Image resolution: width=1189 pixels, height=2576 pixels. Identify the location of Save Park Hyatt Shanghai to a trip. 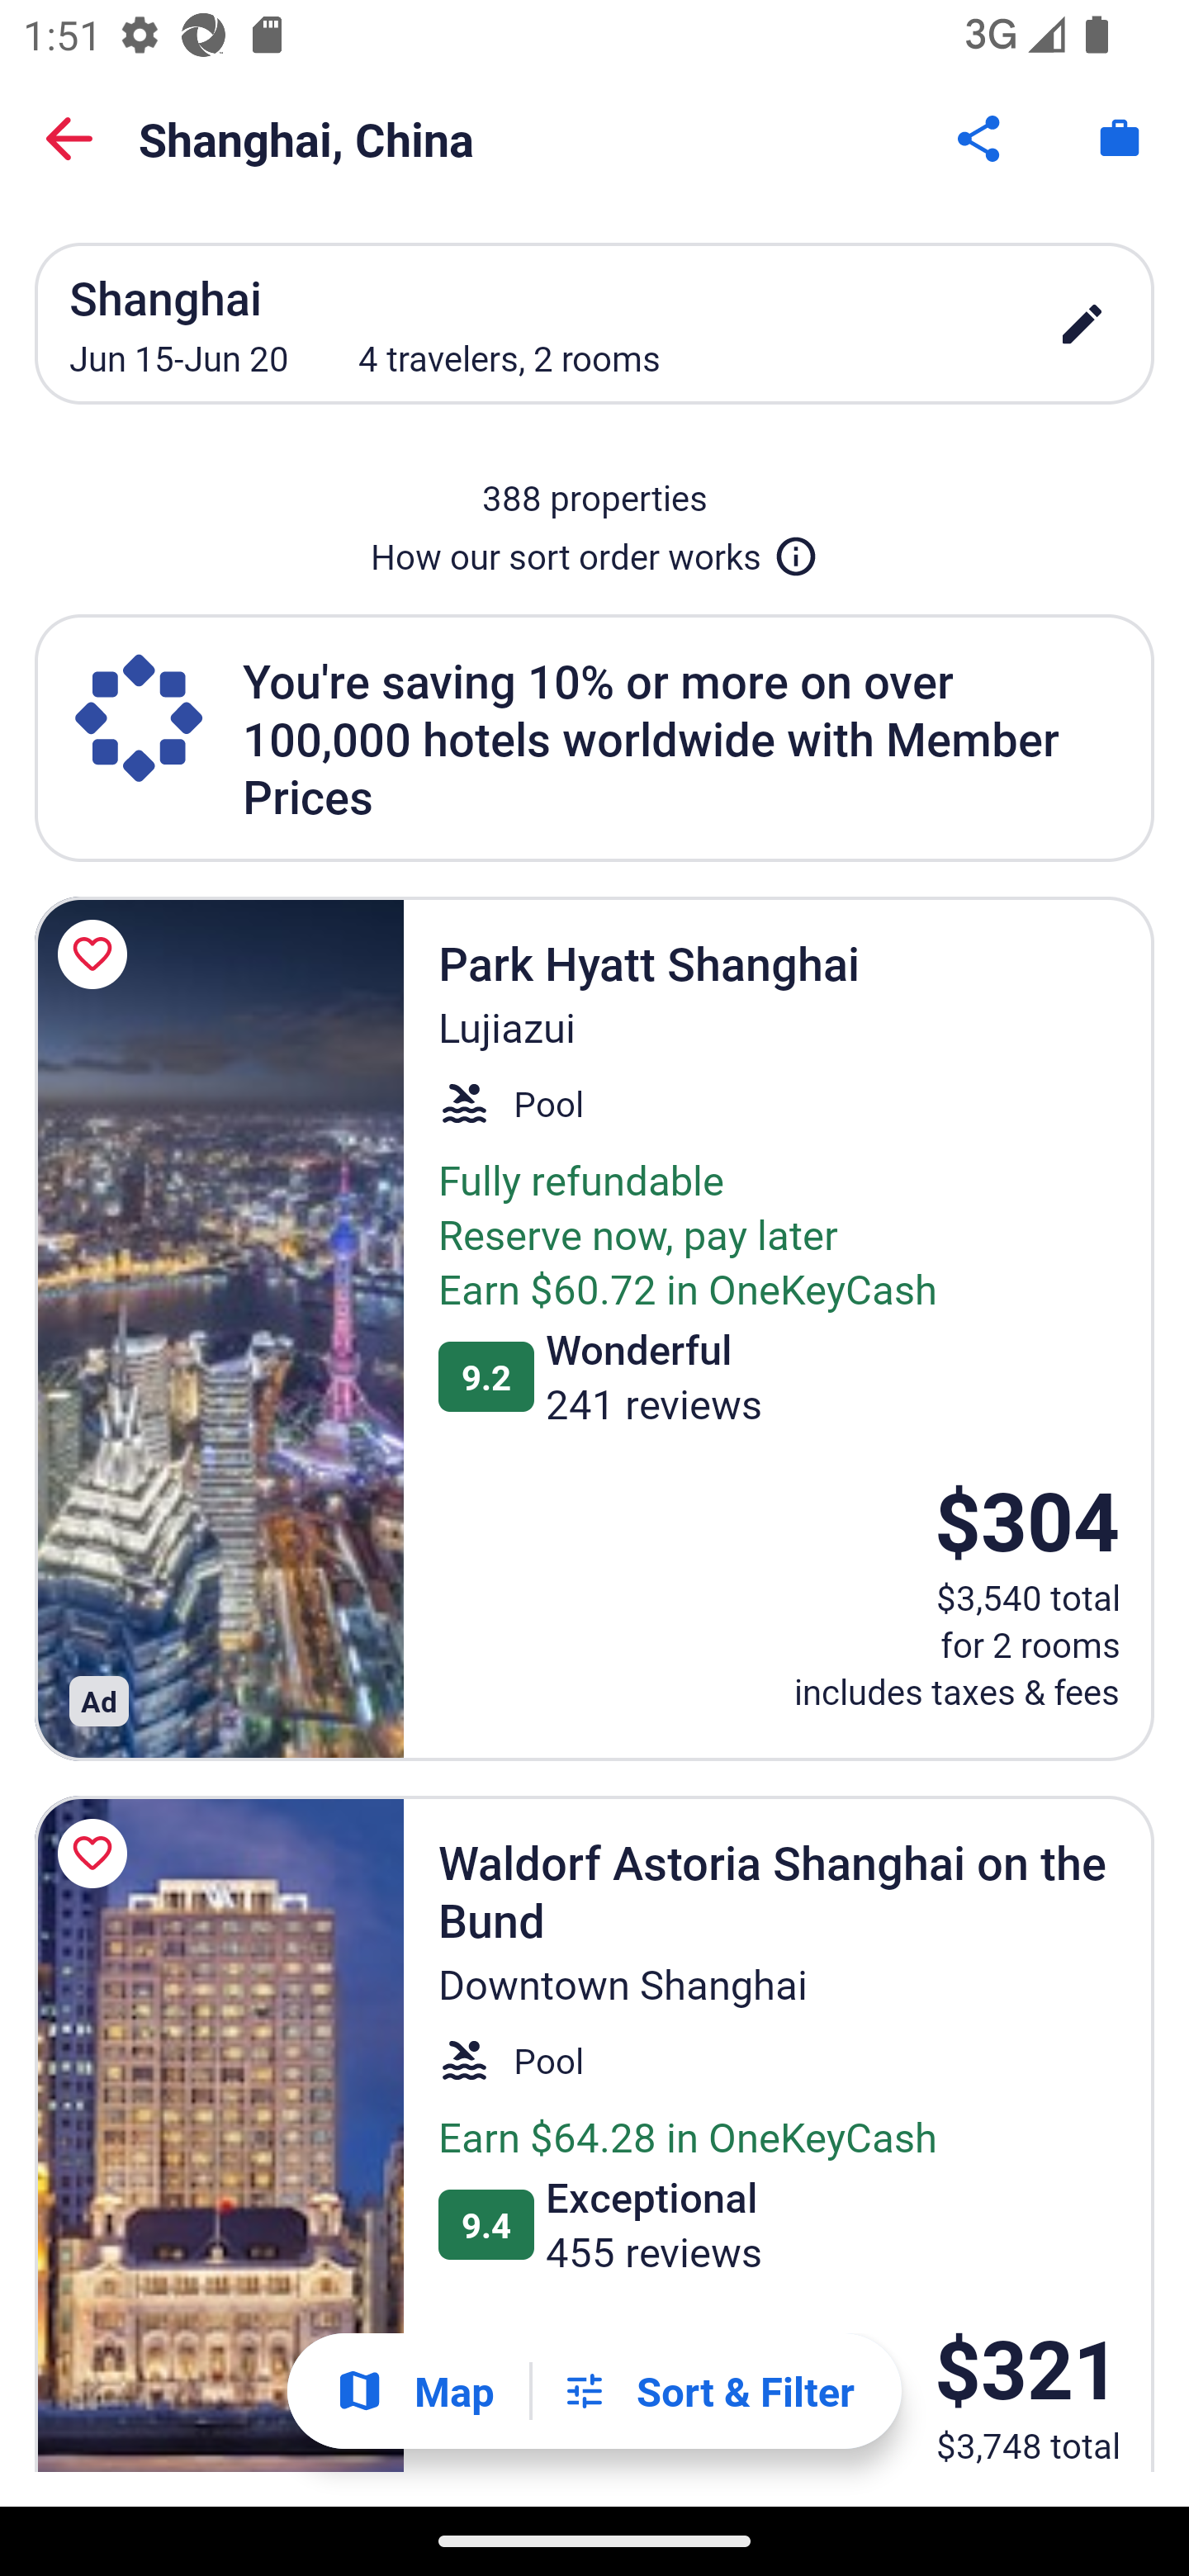
(97, 954).